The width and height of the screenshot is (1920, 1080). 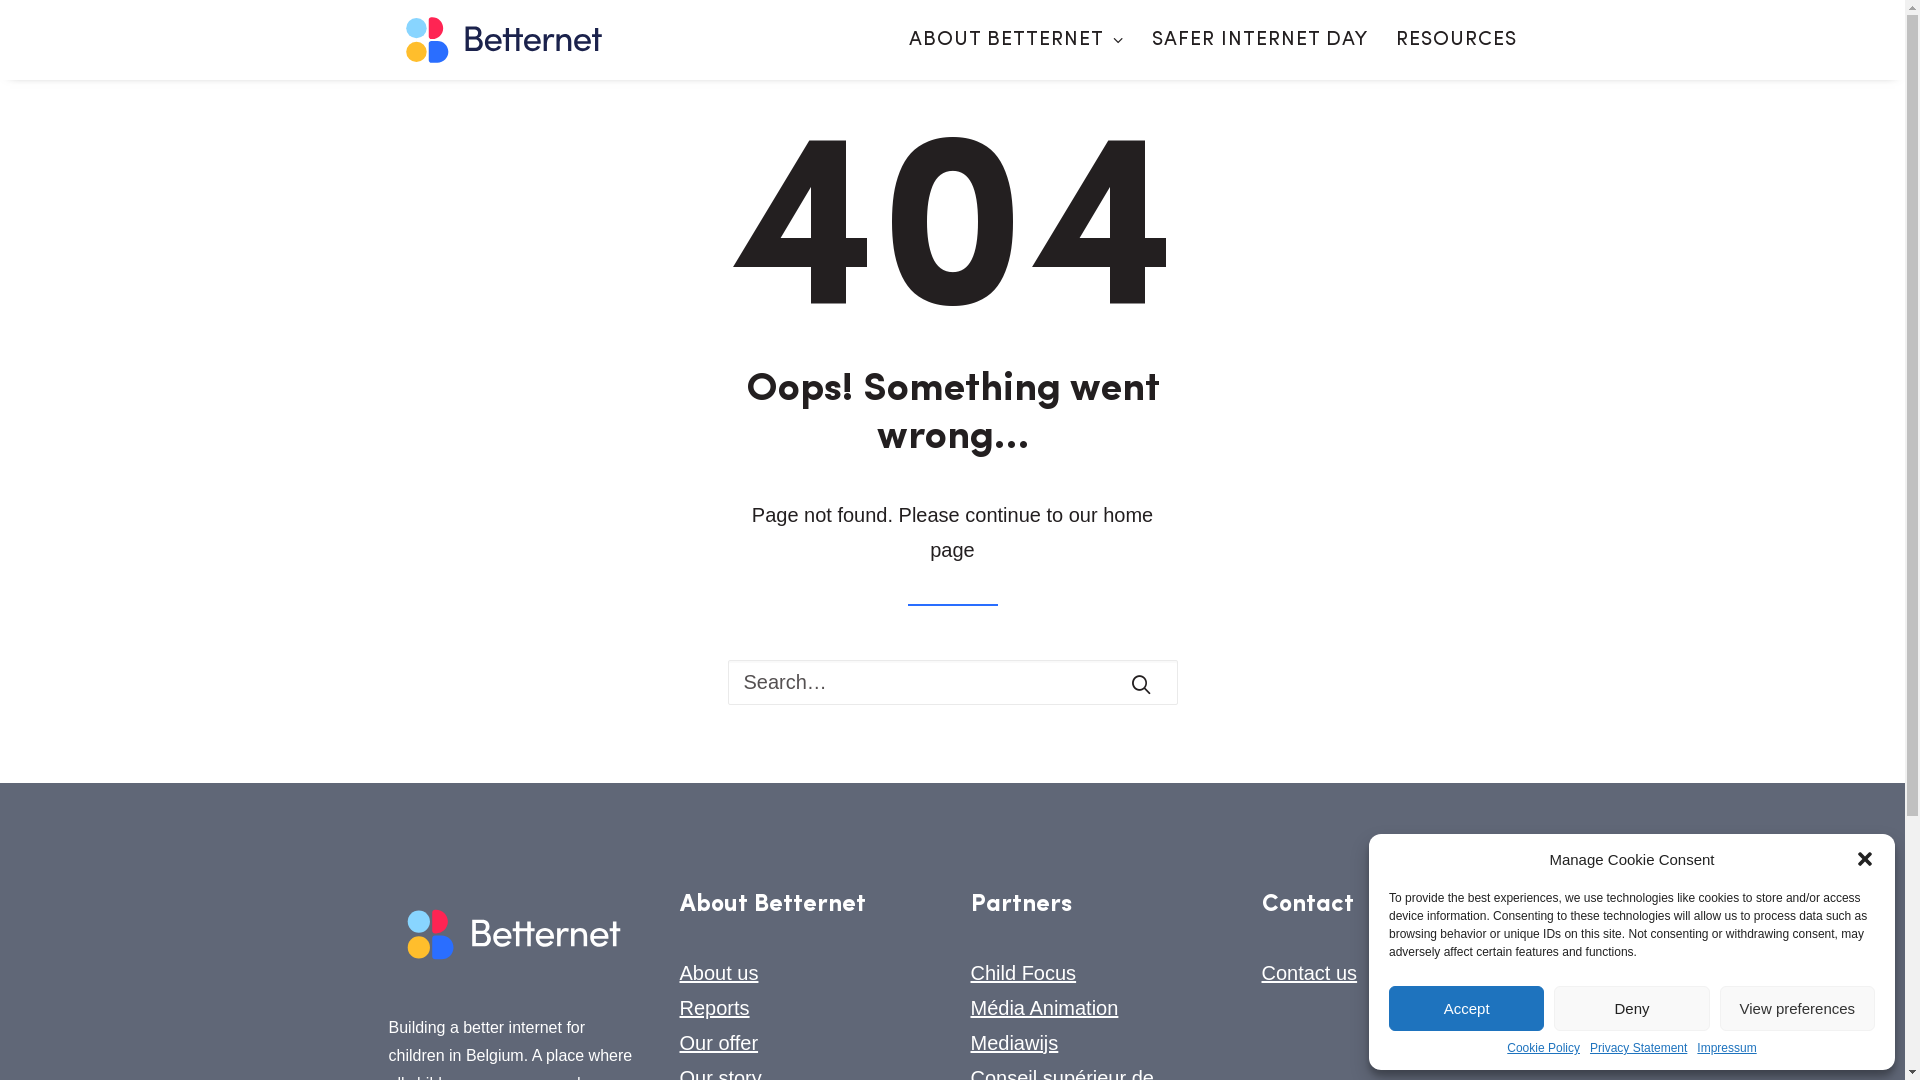 What do you see at coordinates (1632, 1008) in the screenshot?
I see `Deny` at bounding box center [1632, 1008].